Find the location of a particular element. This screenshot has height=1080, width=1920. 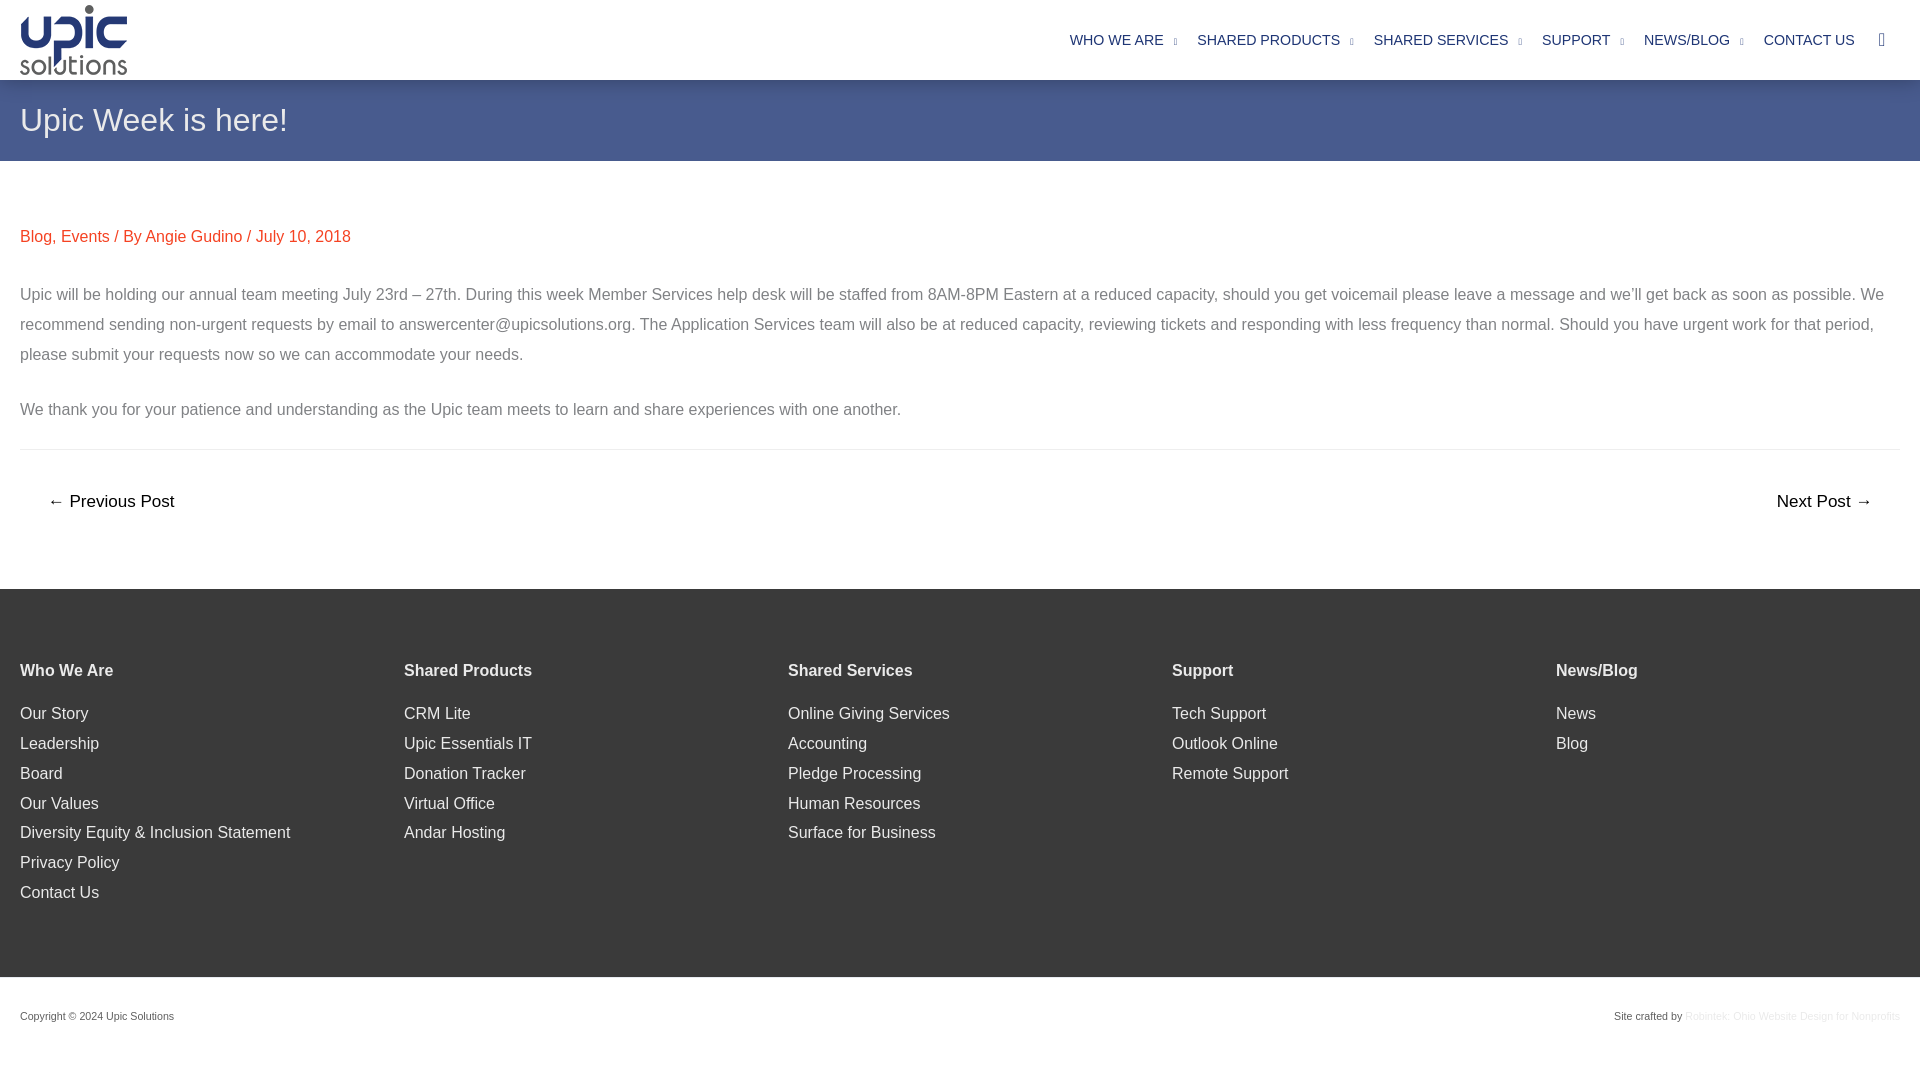

Angie Gudino is located at coordinates (195, 236).